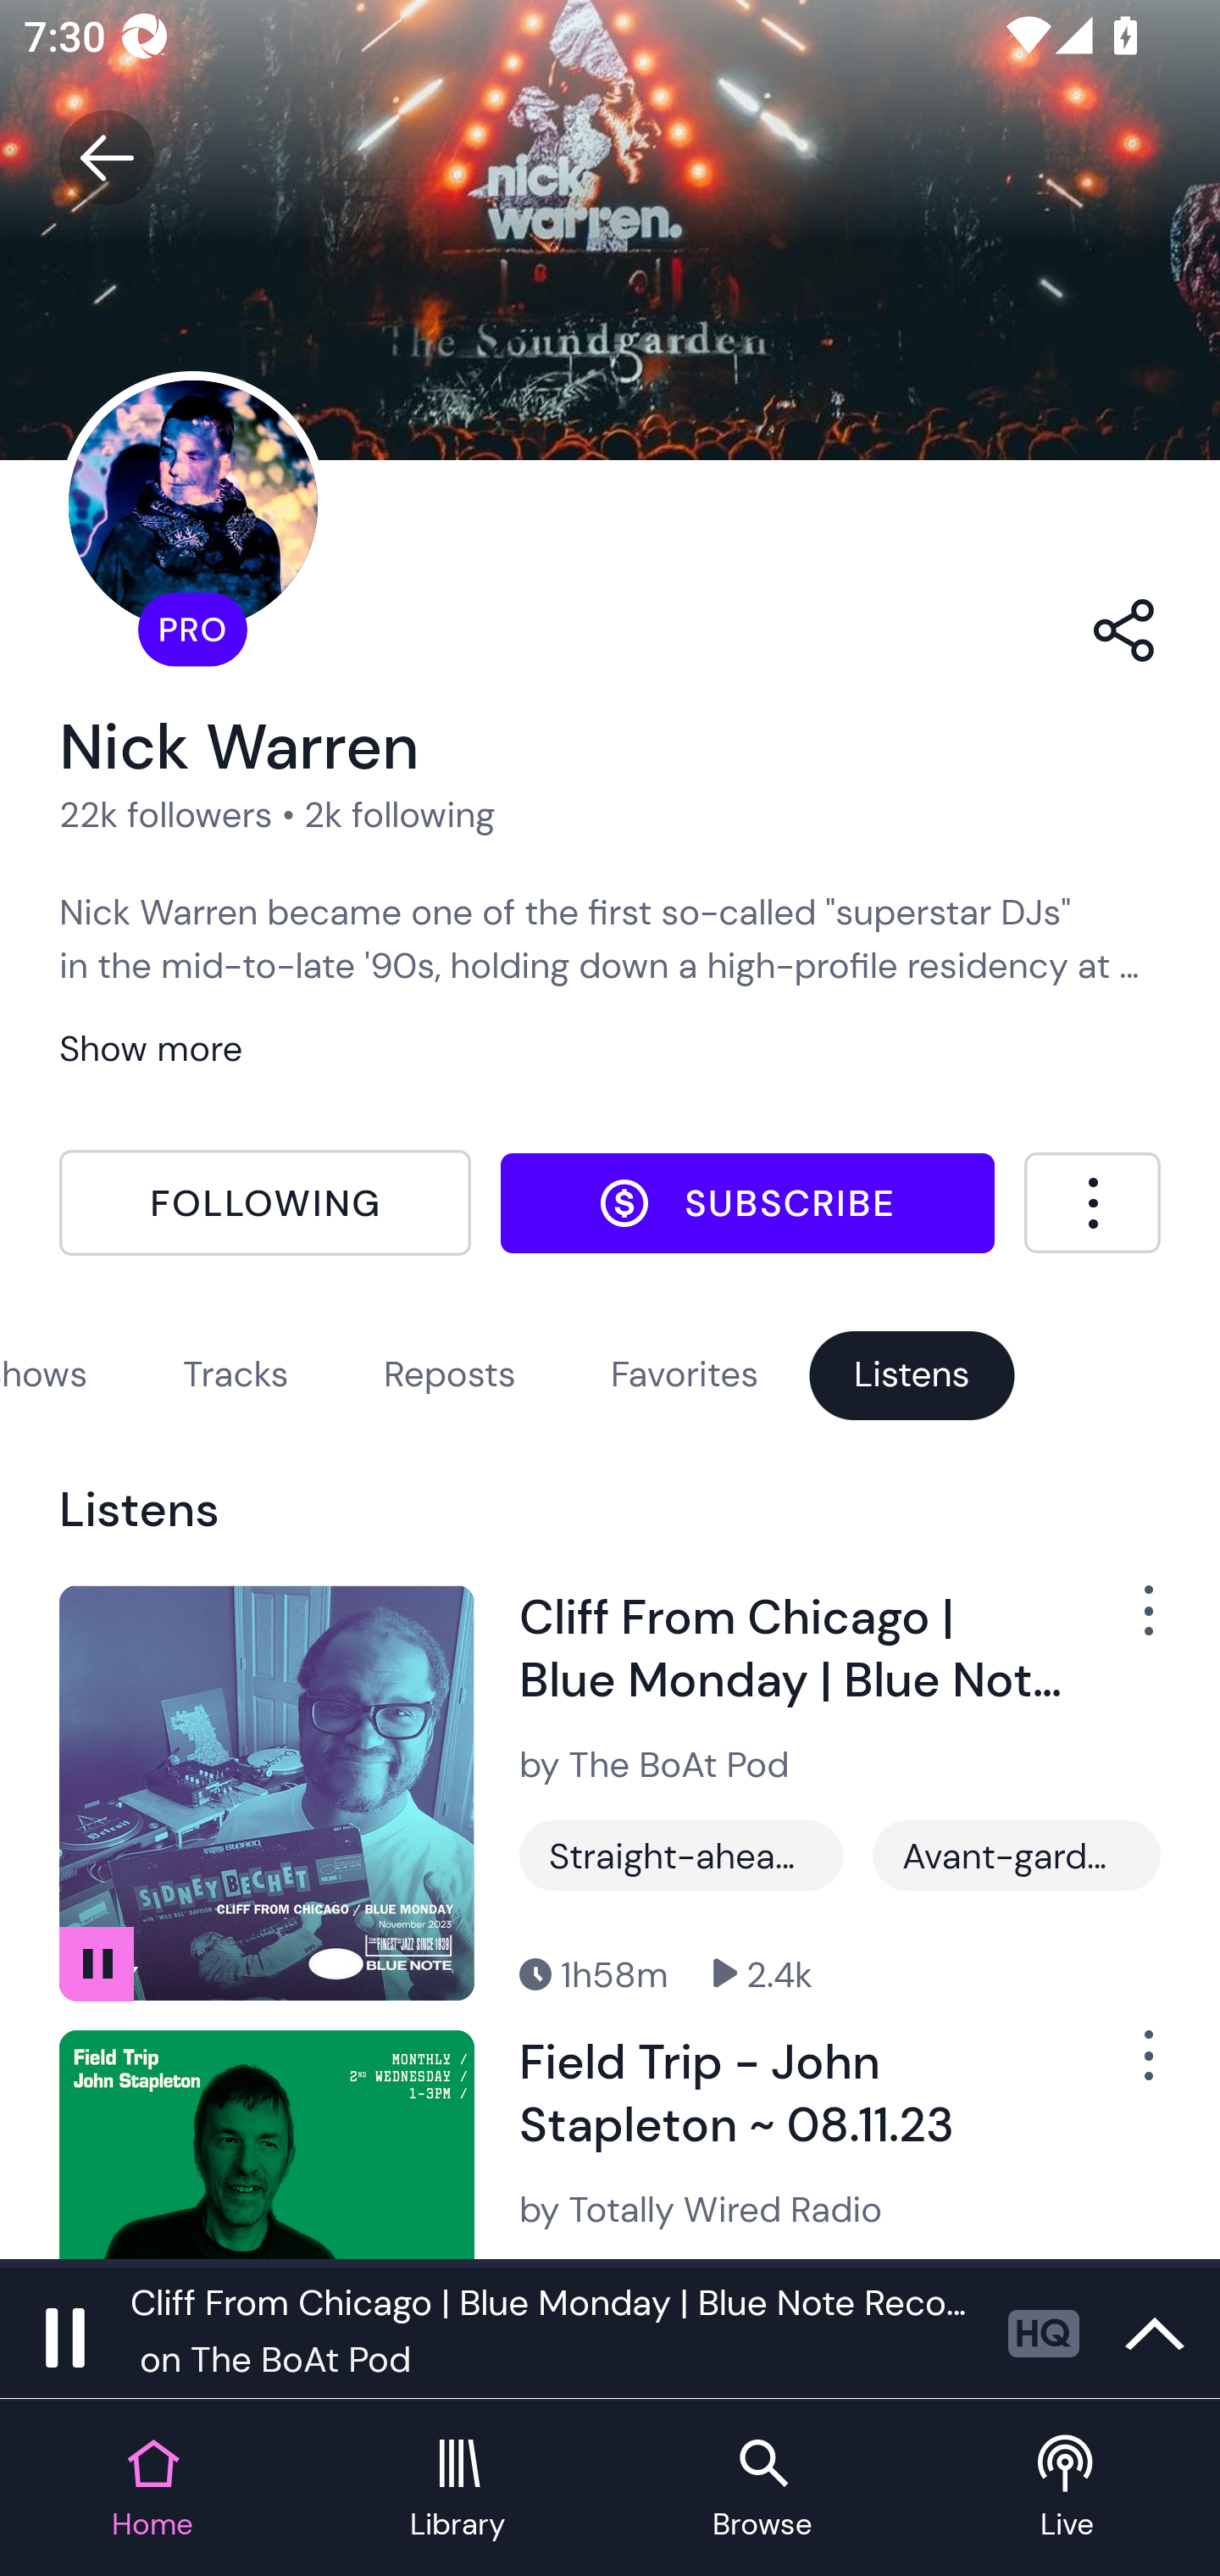  Describe the element at coordinates (685, 1374) in the screenshot. I see `Favorites` at that location.